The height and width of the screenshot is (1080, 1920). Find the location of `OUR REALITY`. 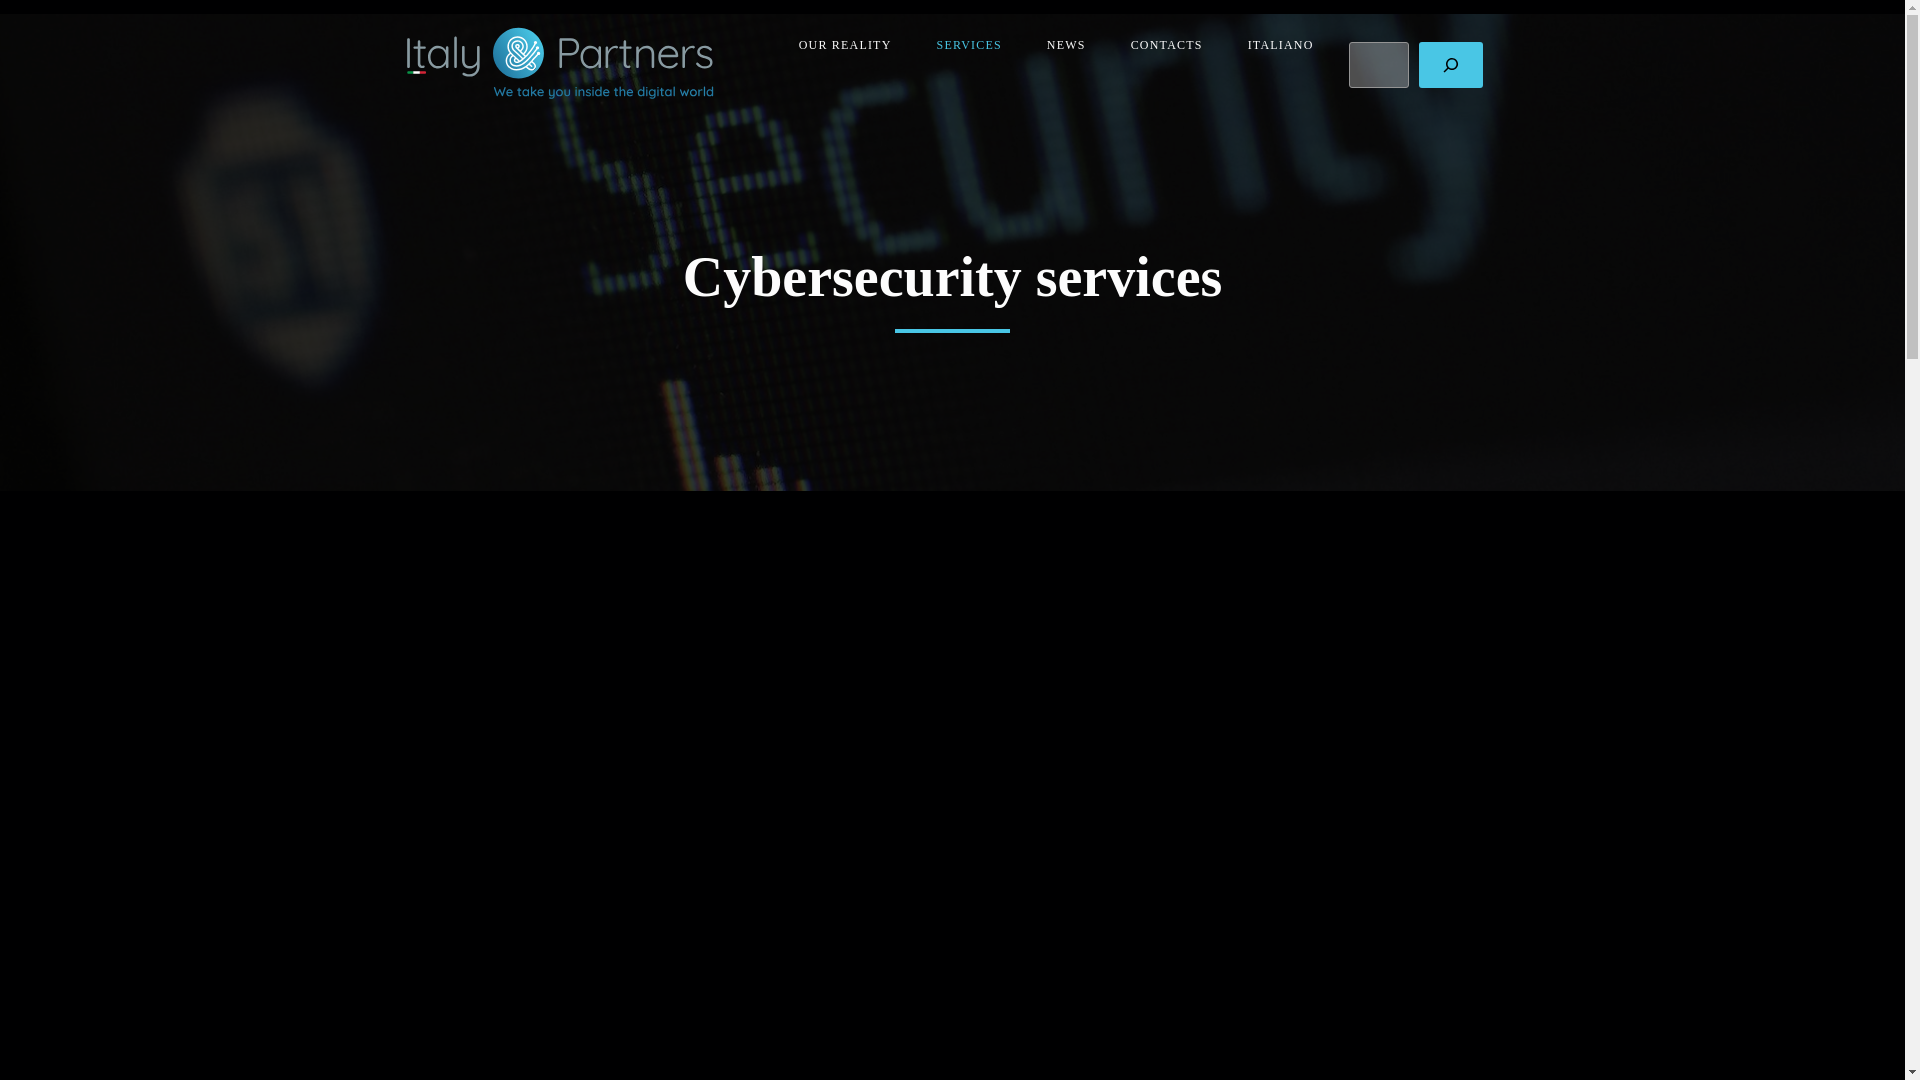

OUR REALITY is located at coordinates (838, 45).